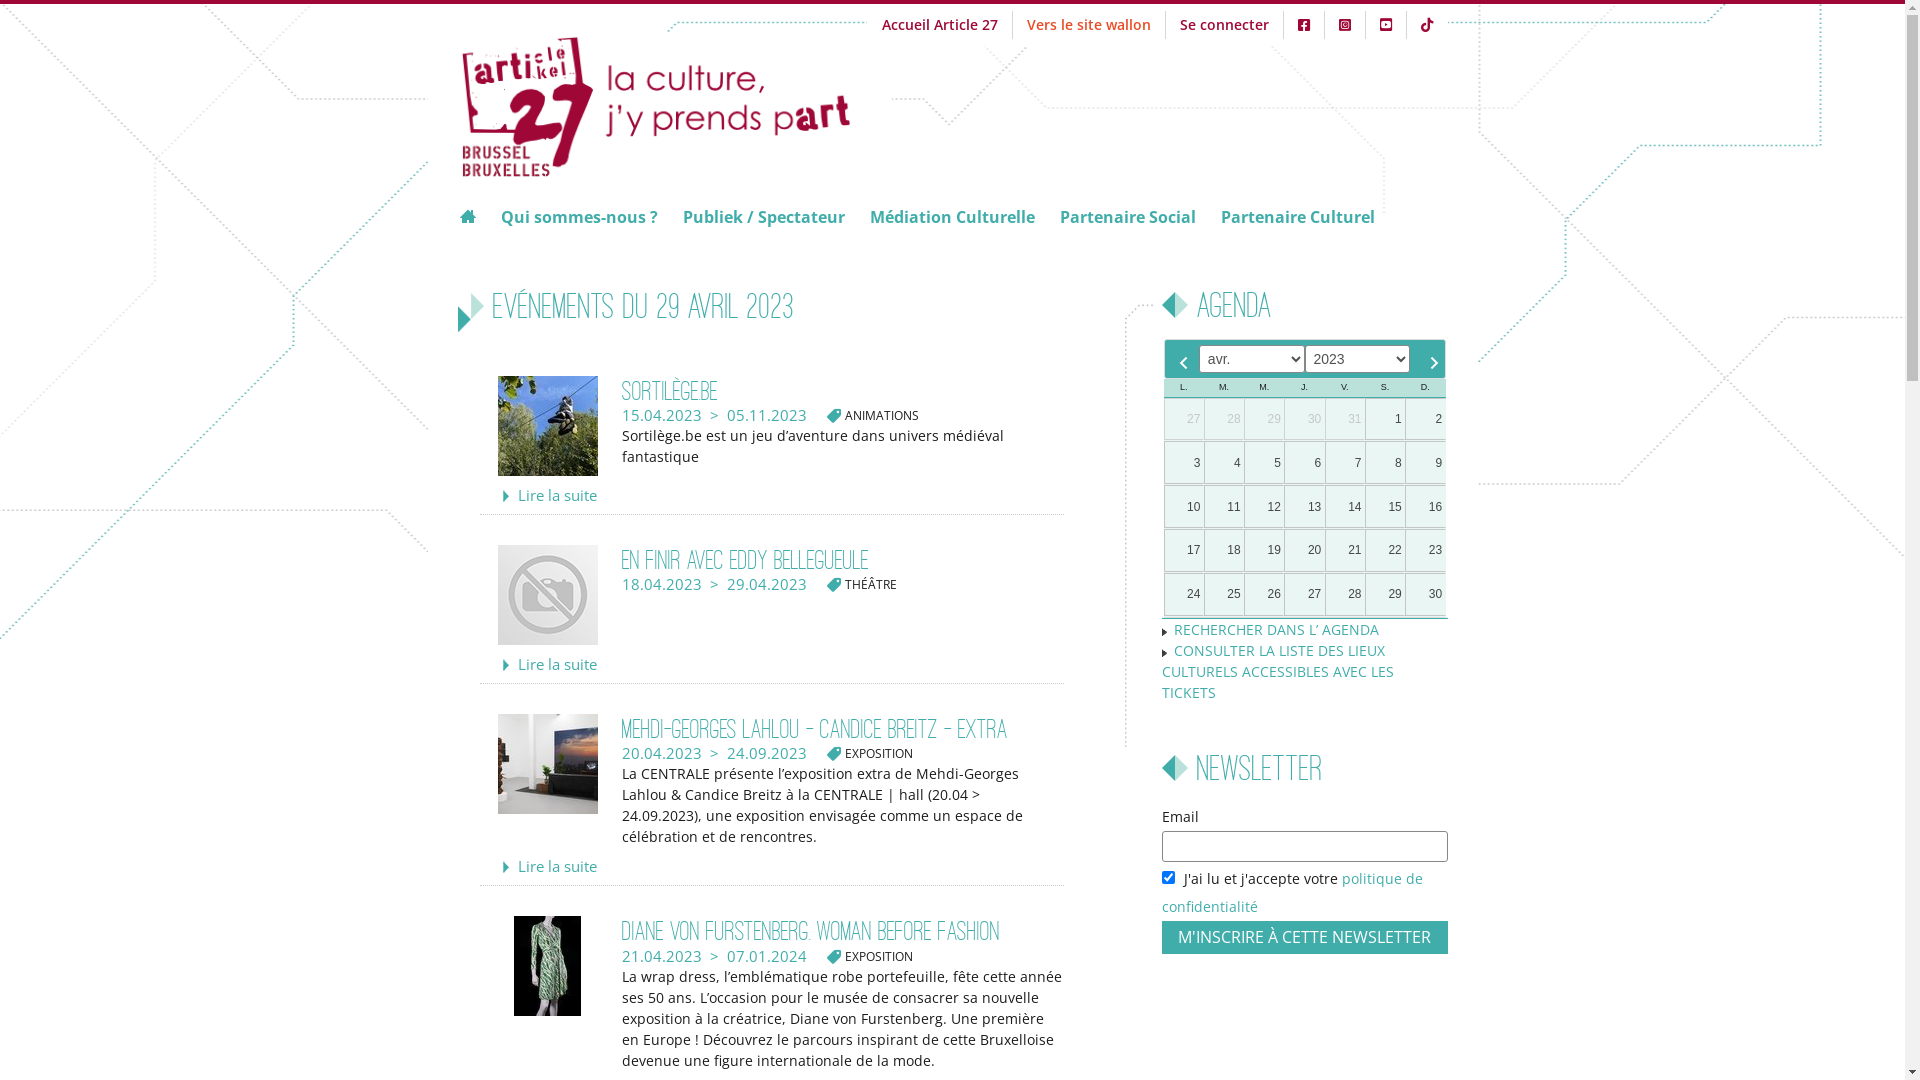 Image resolution: width=1920 pixels, height=1080 pixels. I want to click on 9, so click(1425, 462).